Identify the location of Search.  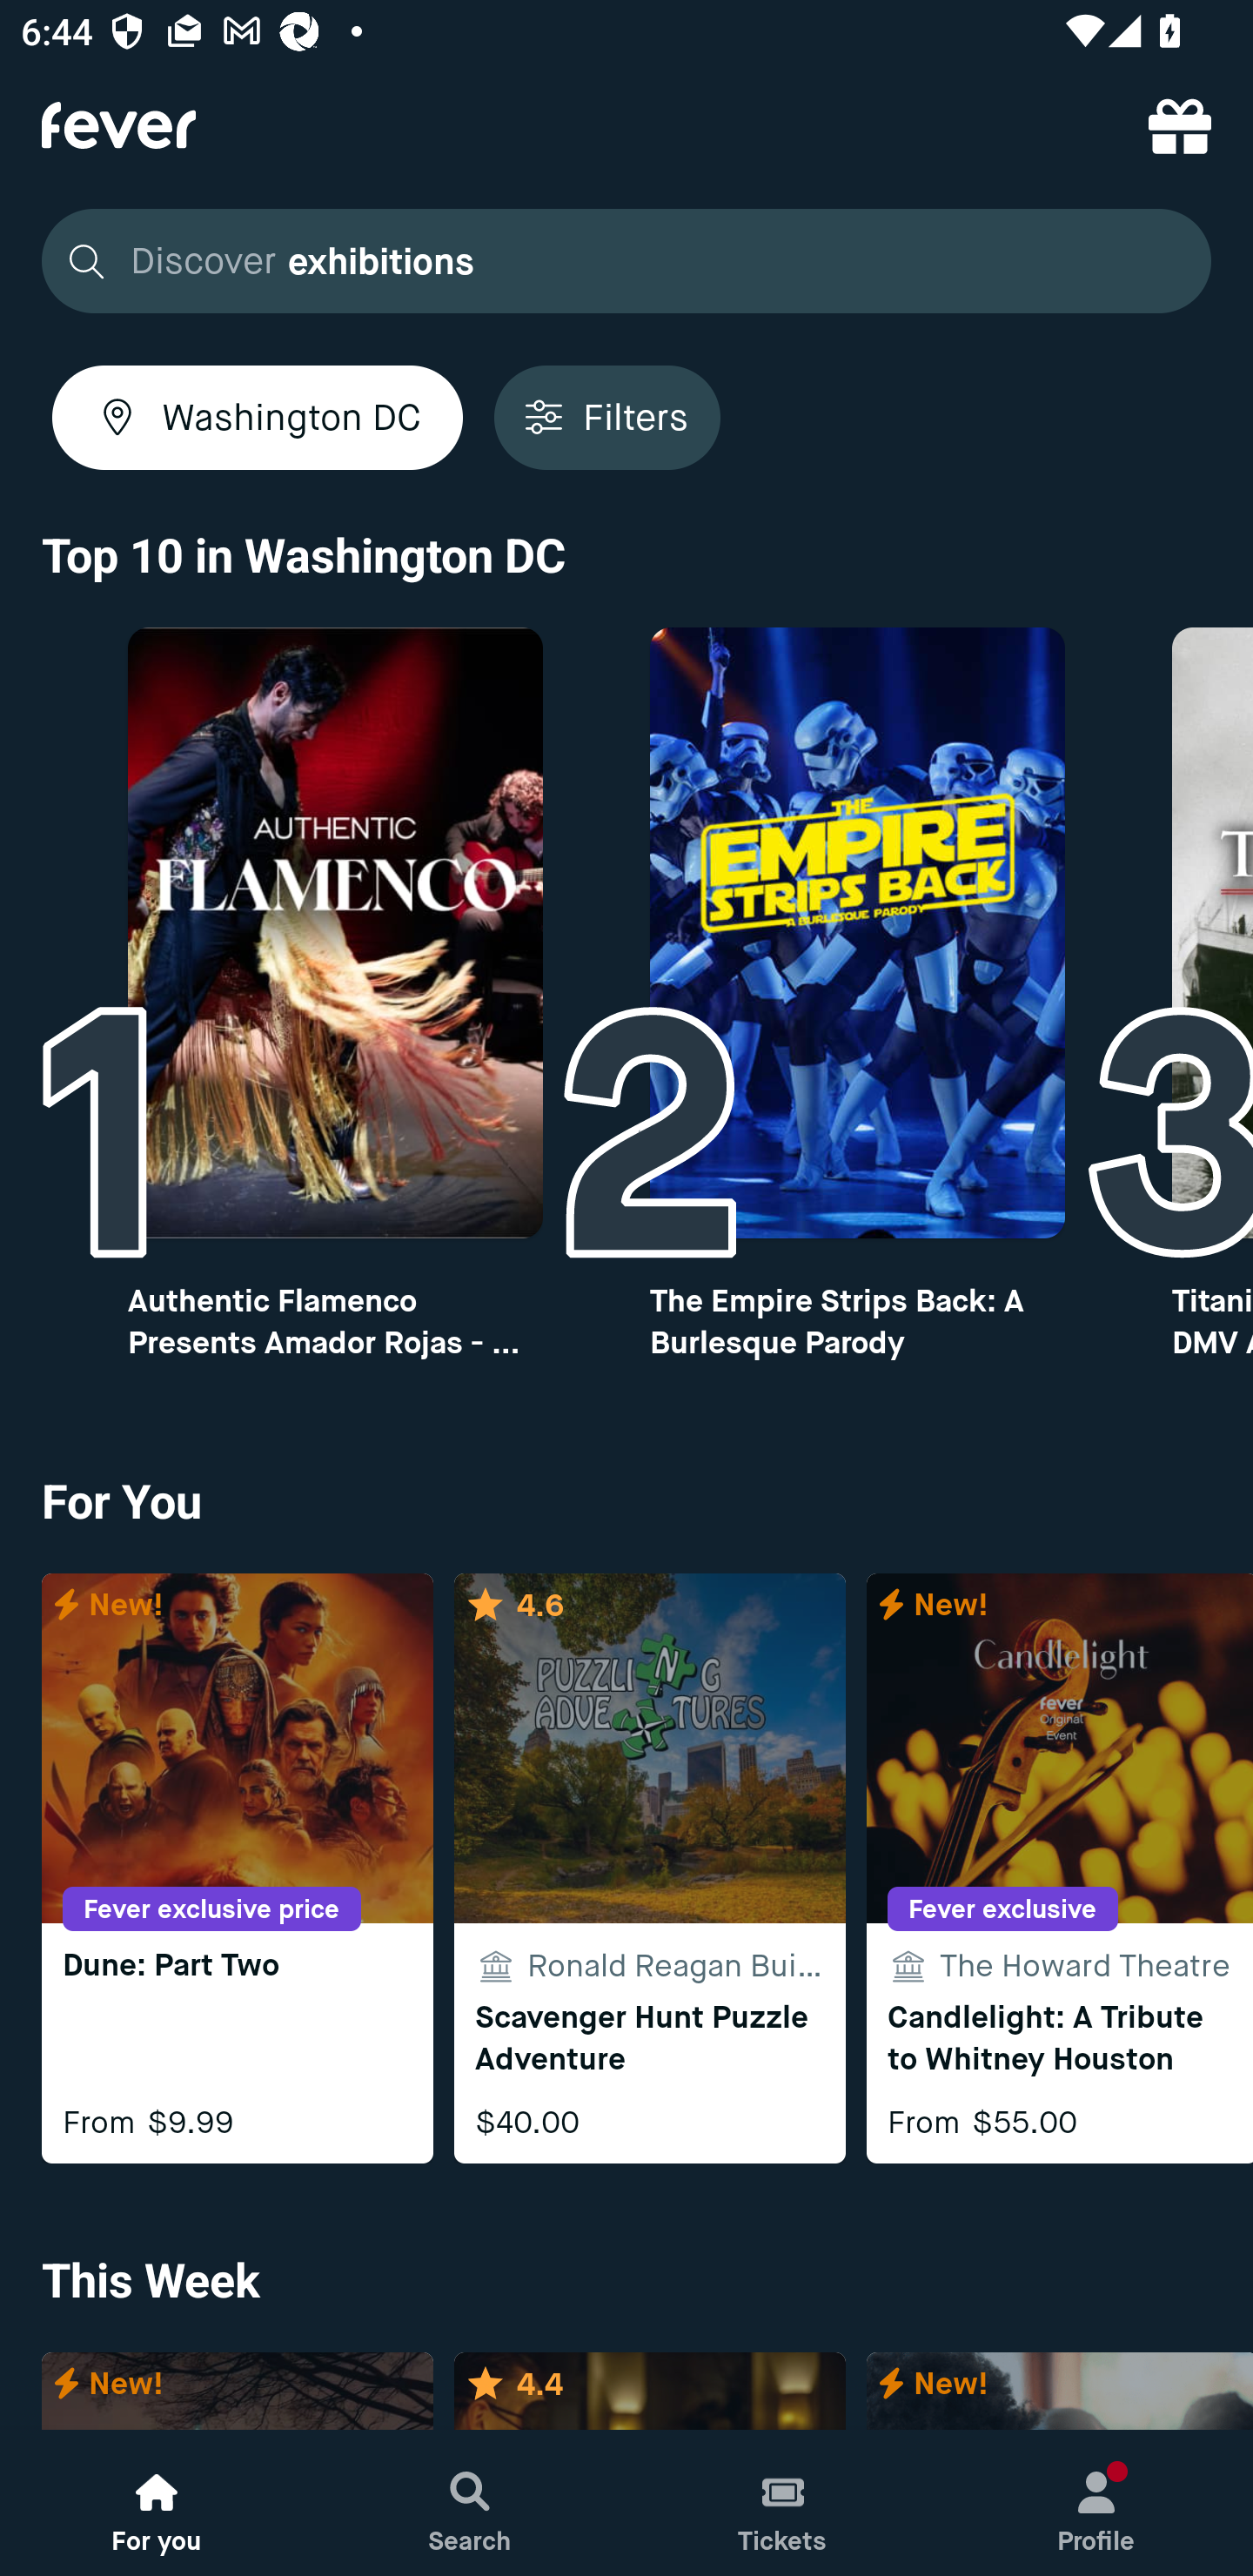
(470, 2503).